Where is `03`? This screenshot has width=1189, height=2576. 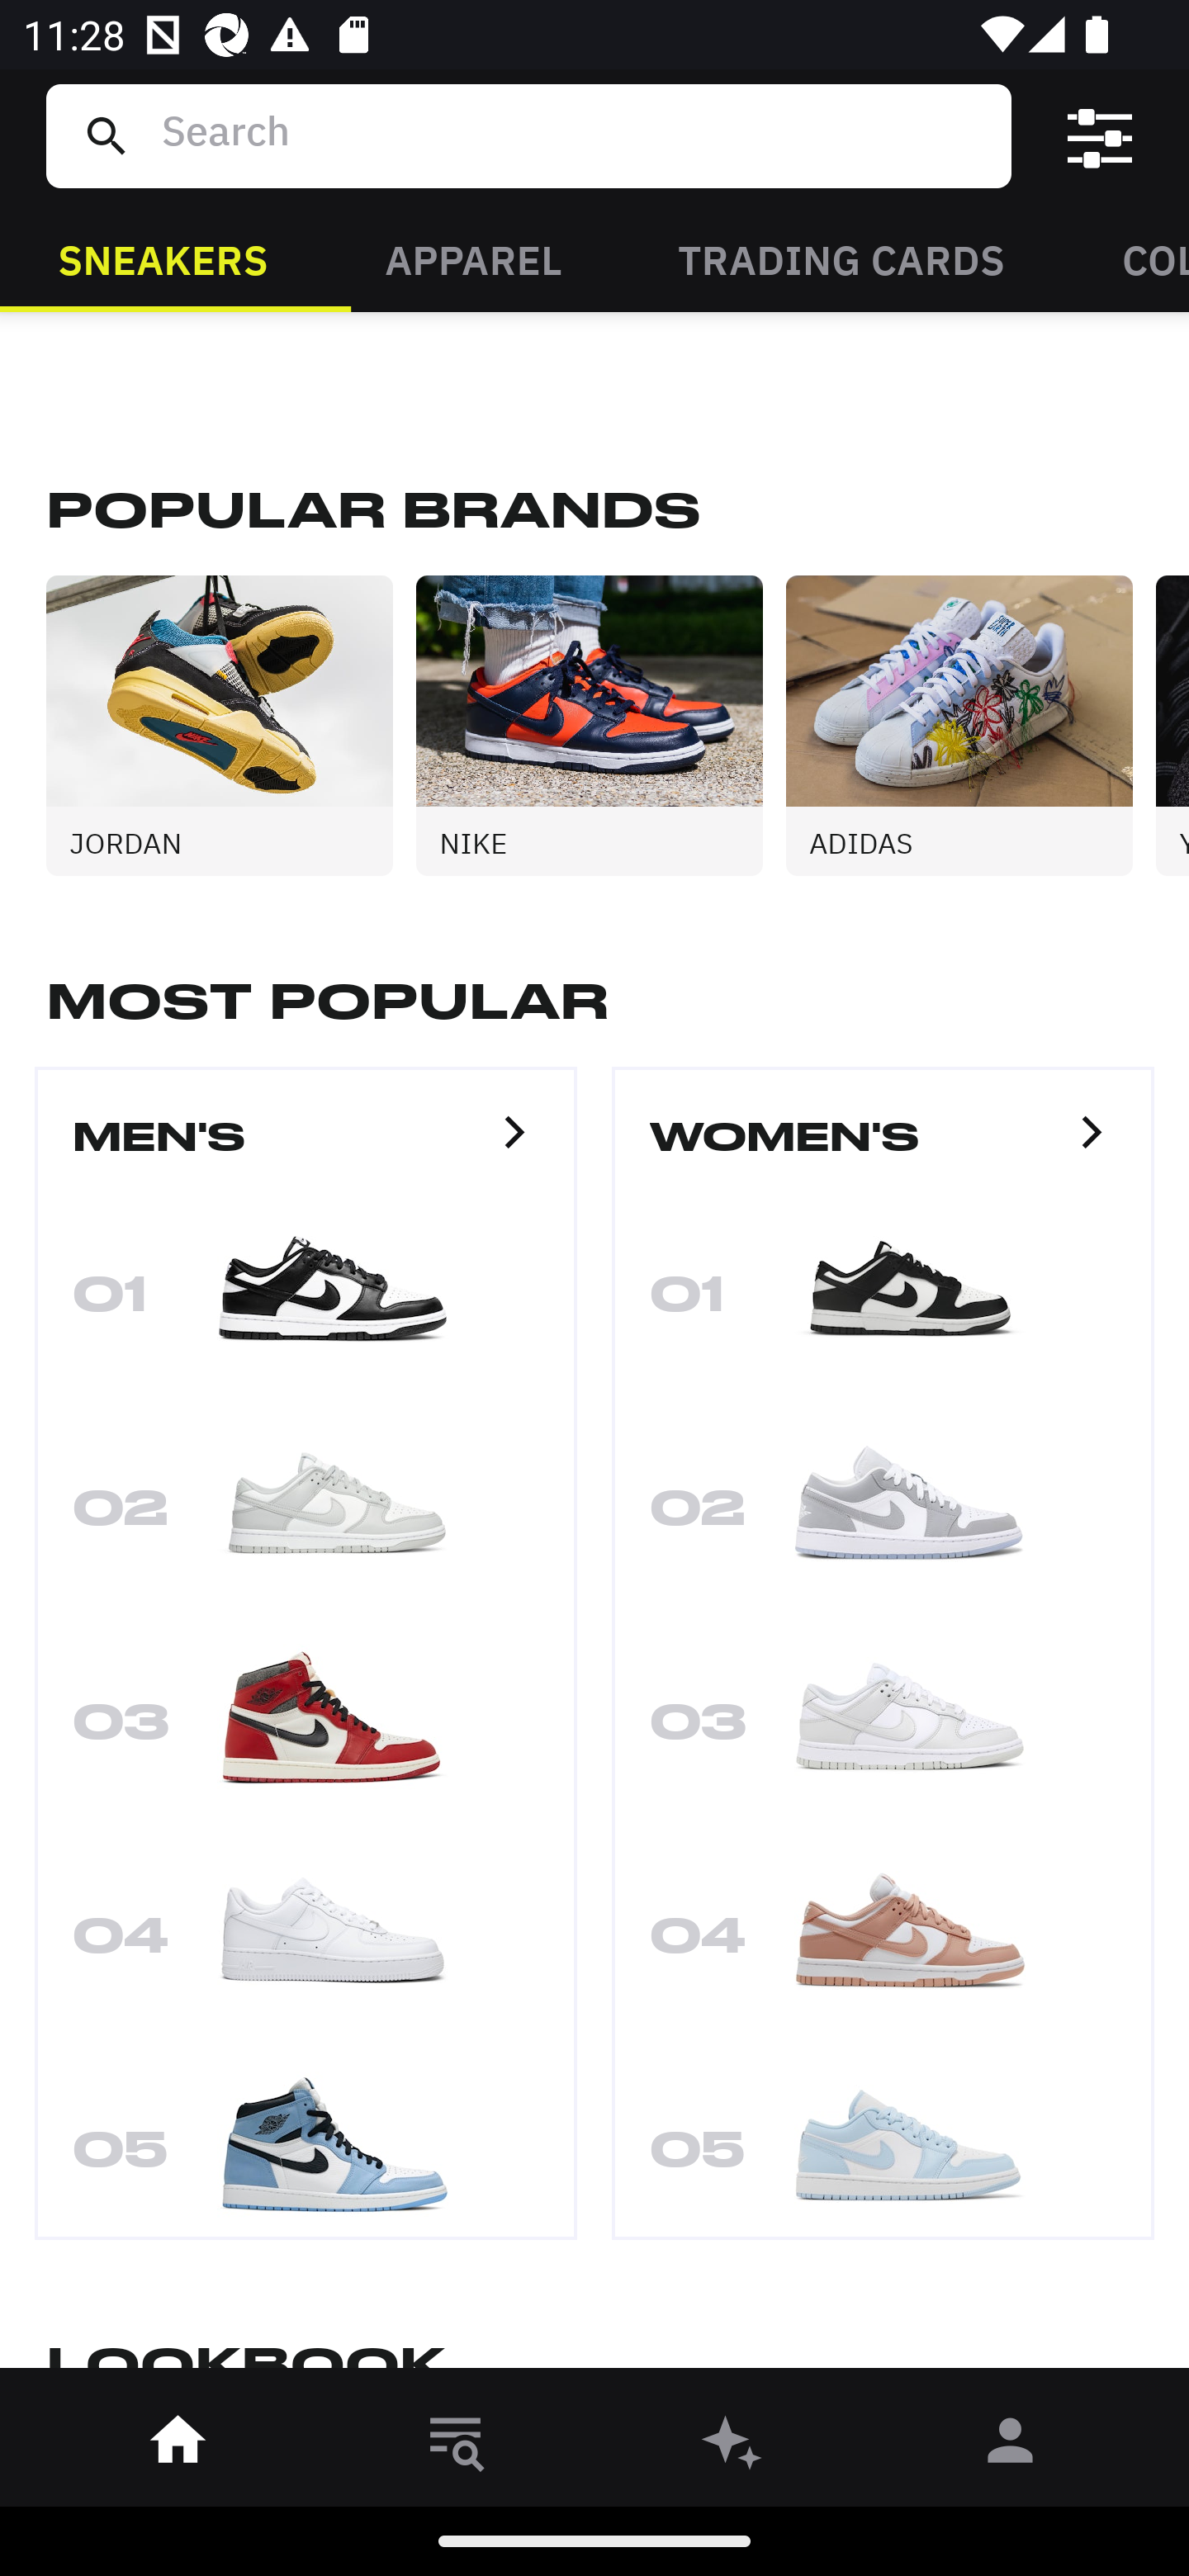
03 is located at coordinates (883, 1732).